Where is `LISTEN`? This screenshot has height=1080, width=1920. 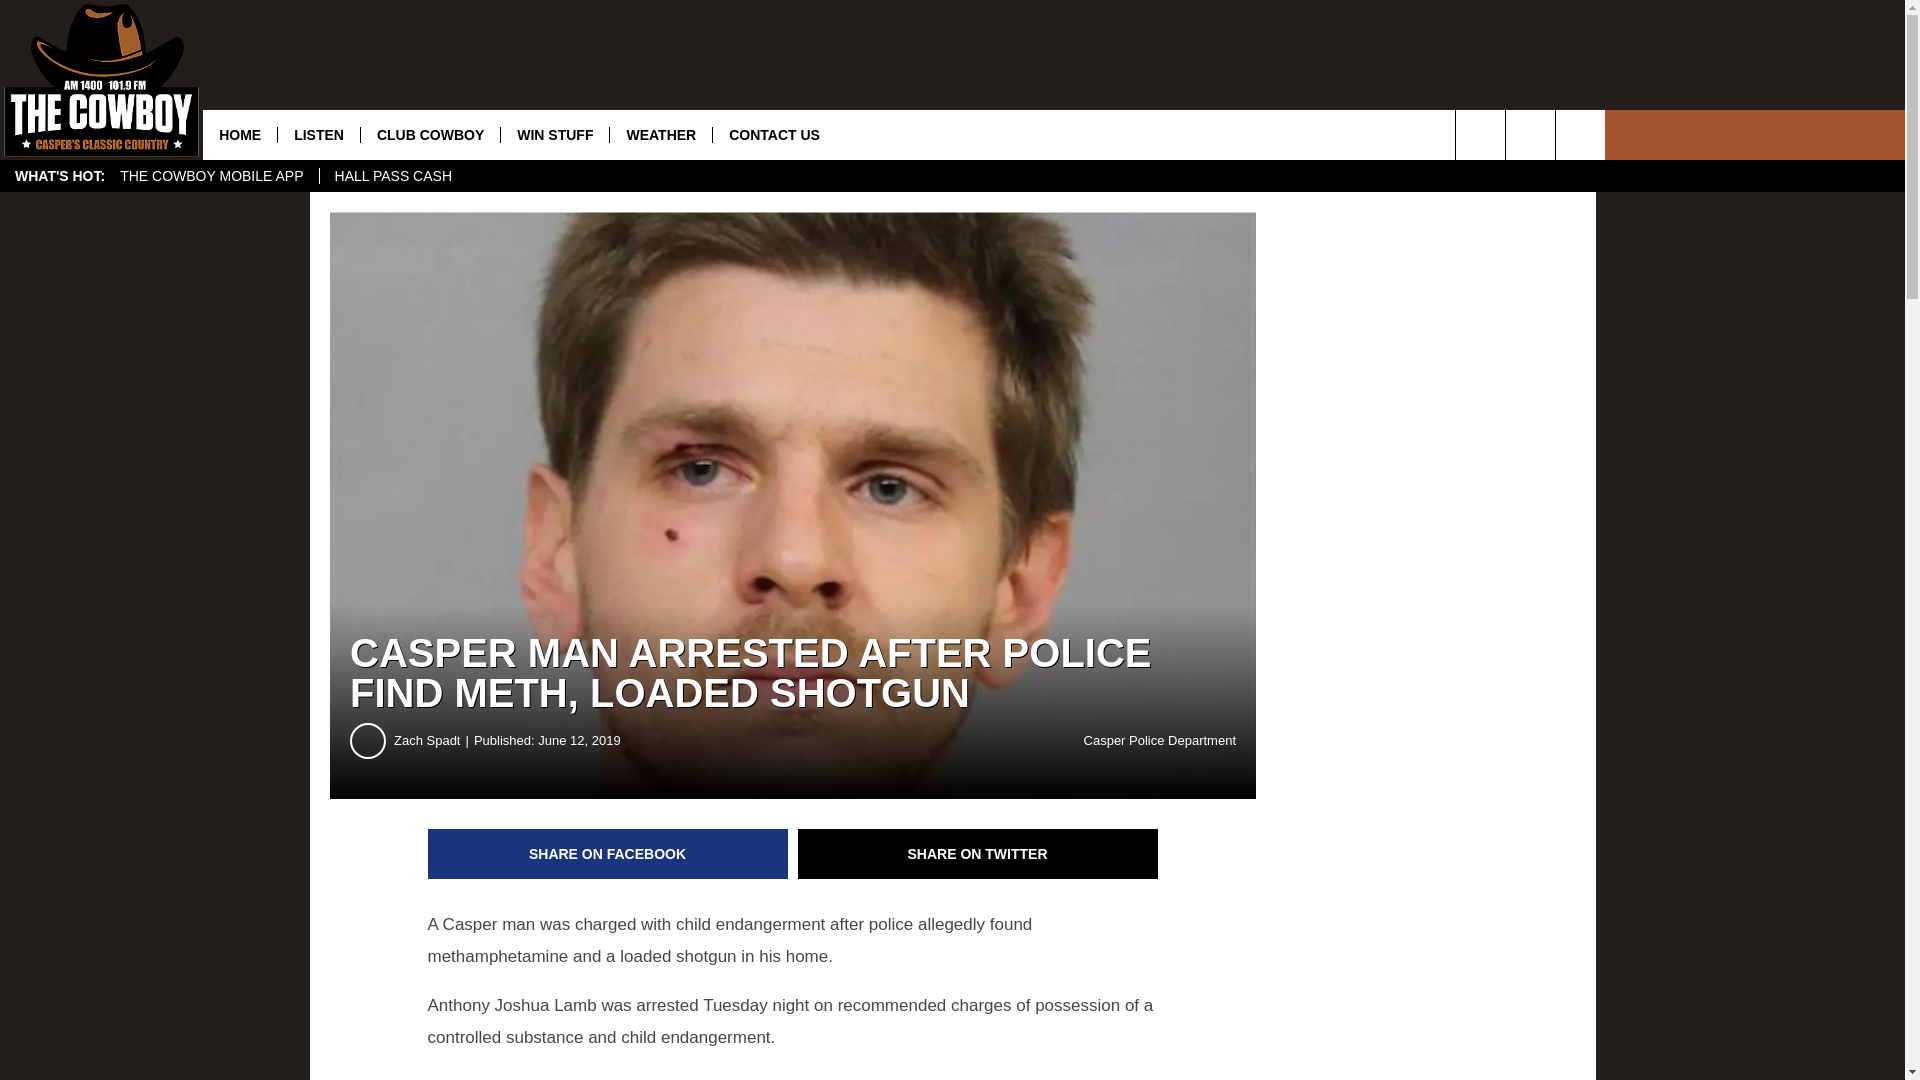
LISTEN is located at coordinates (318, 134).